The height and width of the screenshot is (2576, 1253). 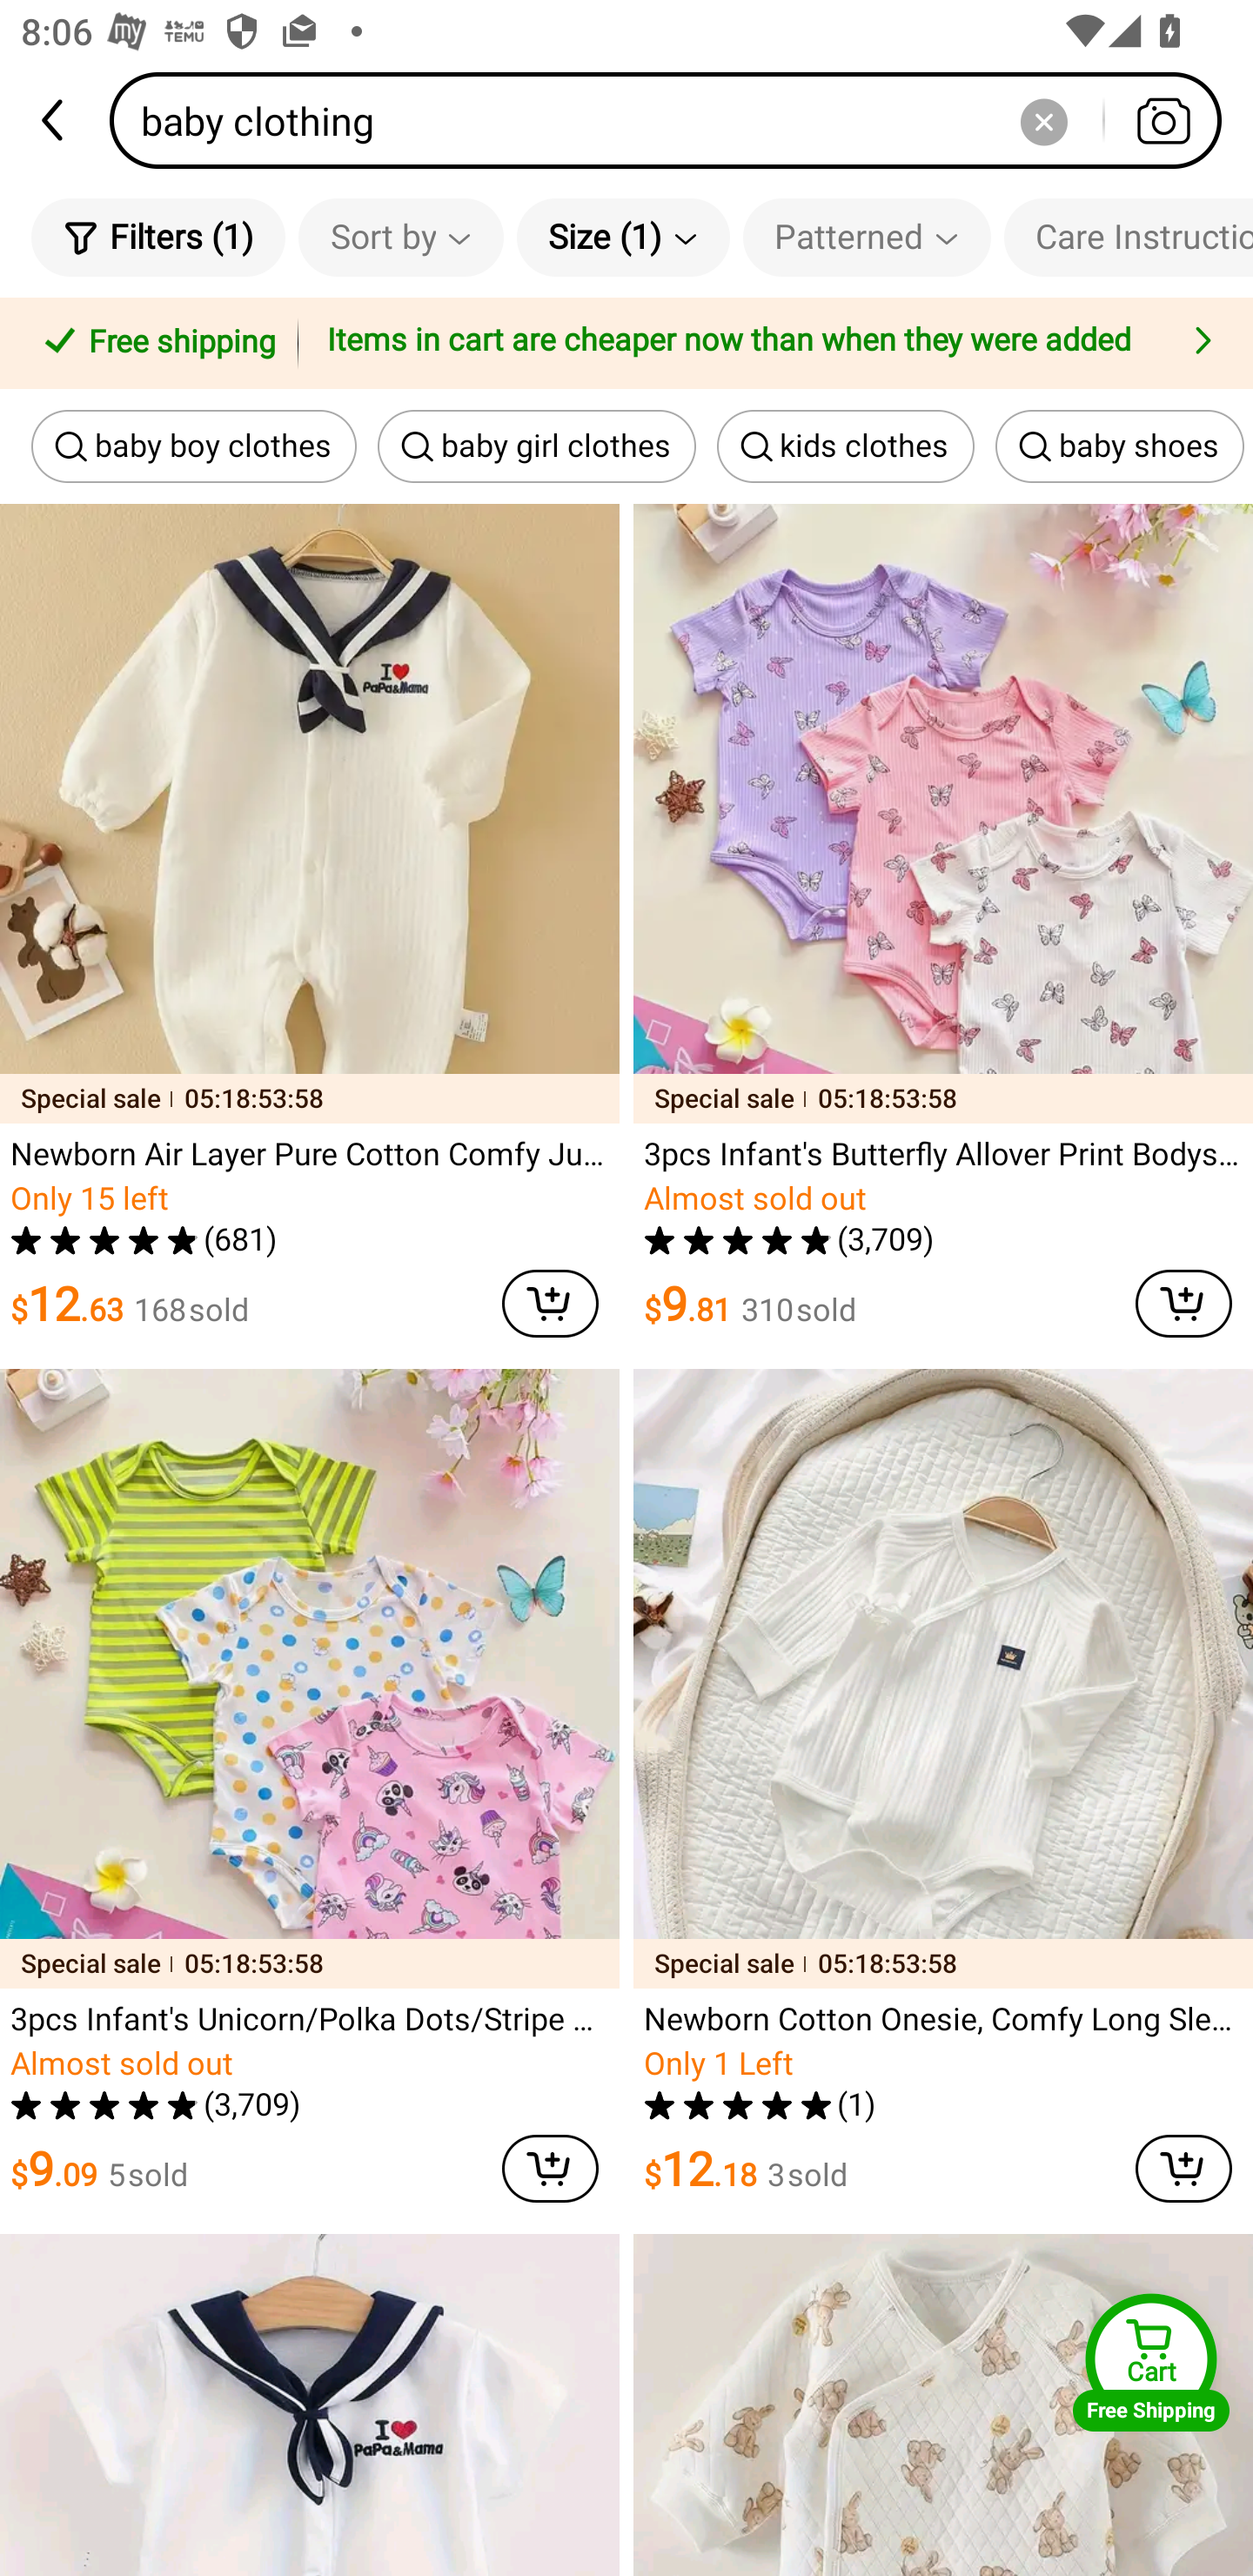 I want to click on Cart Free Shipping Cart, so click(x=1151, y=2362).